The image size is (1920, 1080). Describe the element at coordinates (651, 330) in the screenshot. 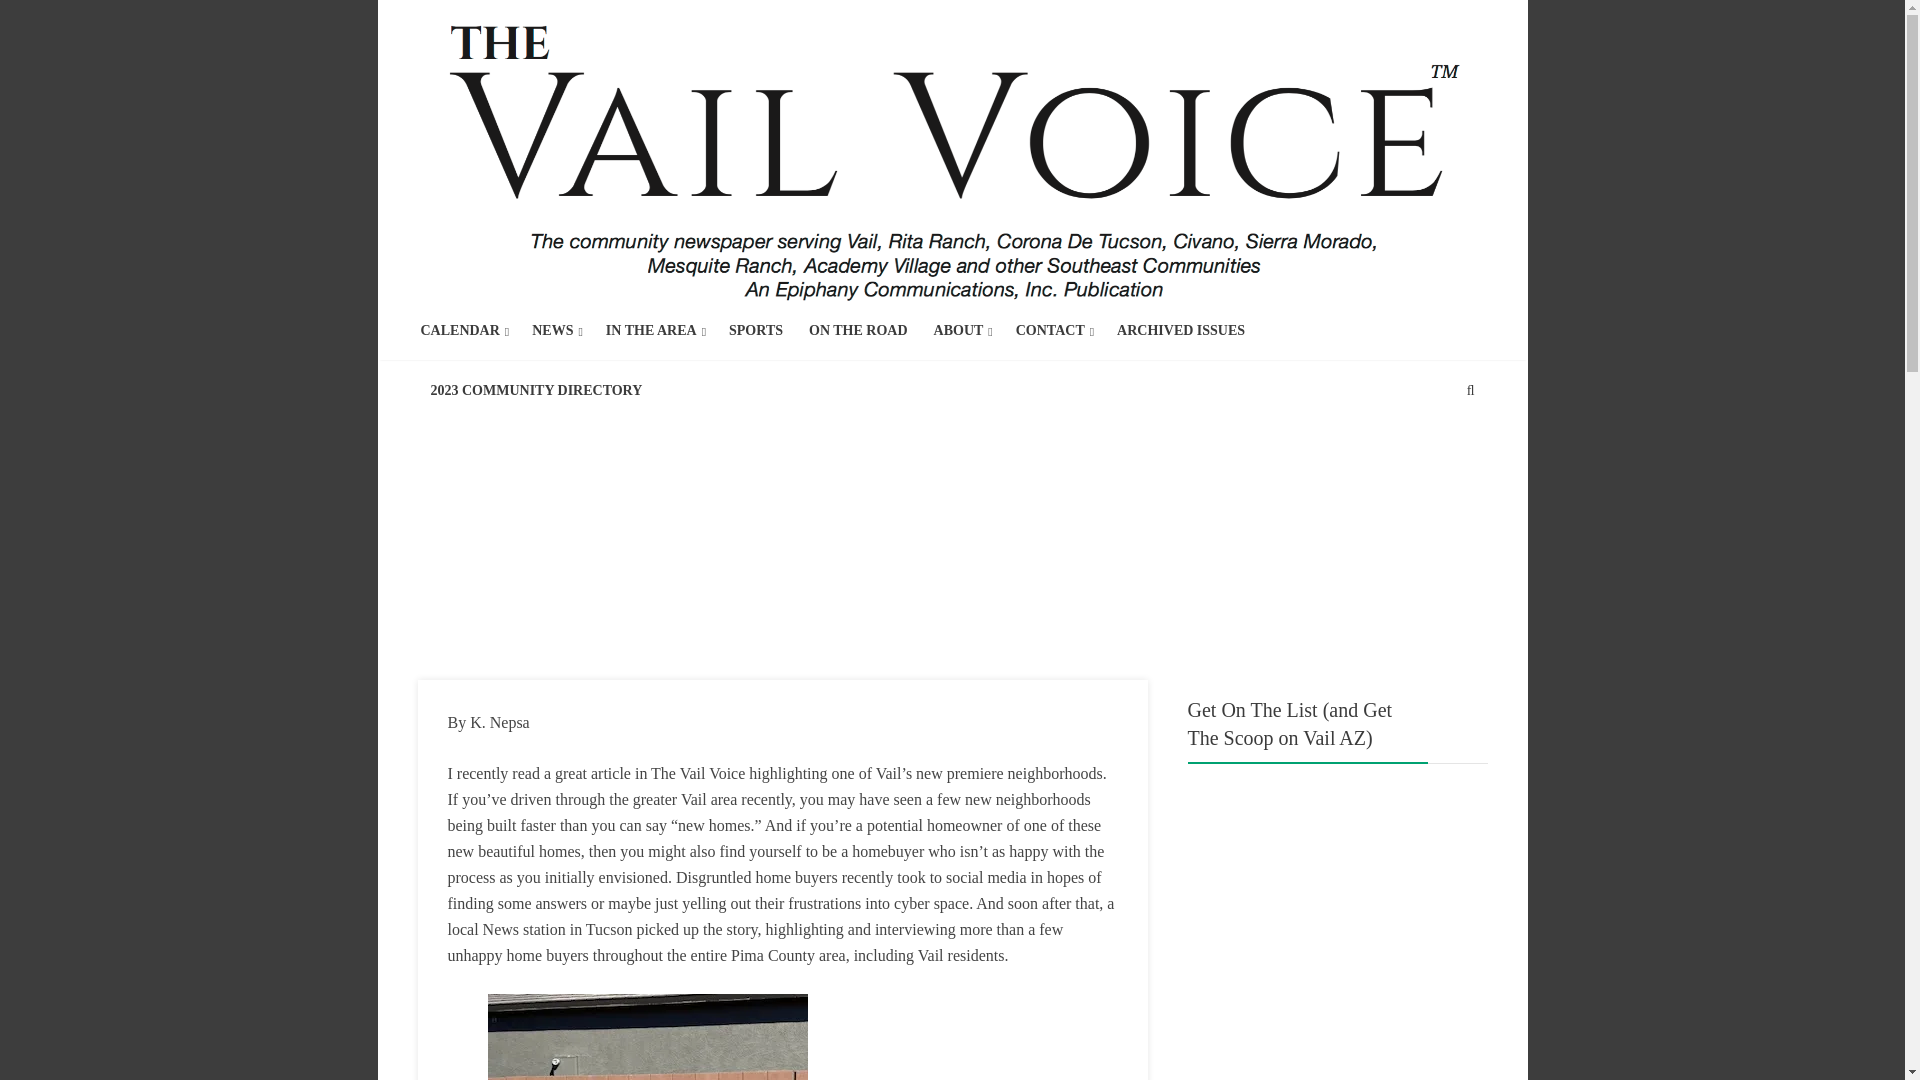

I see `IN THE AREA` at that location.